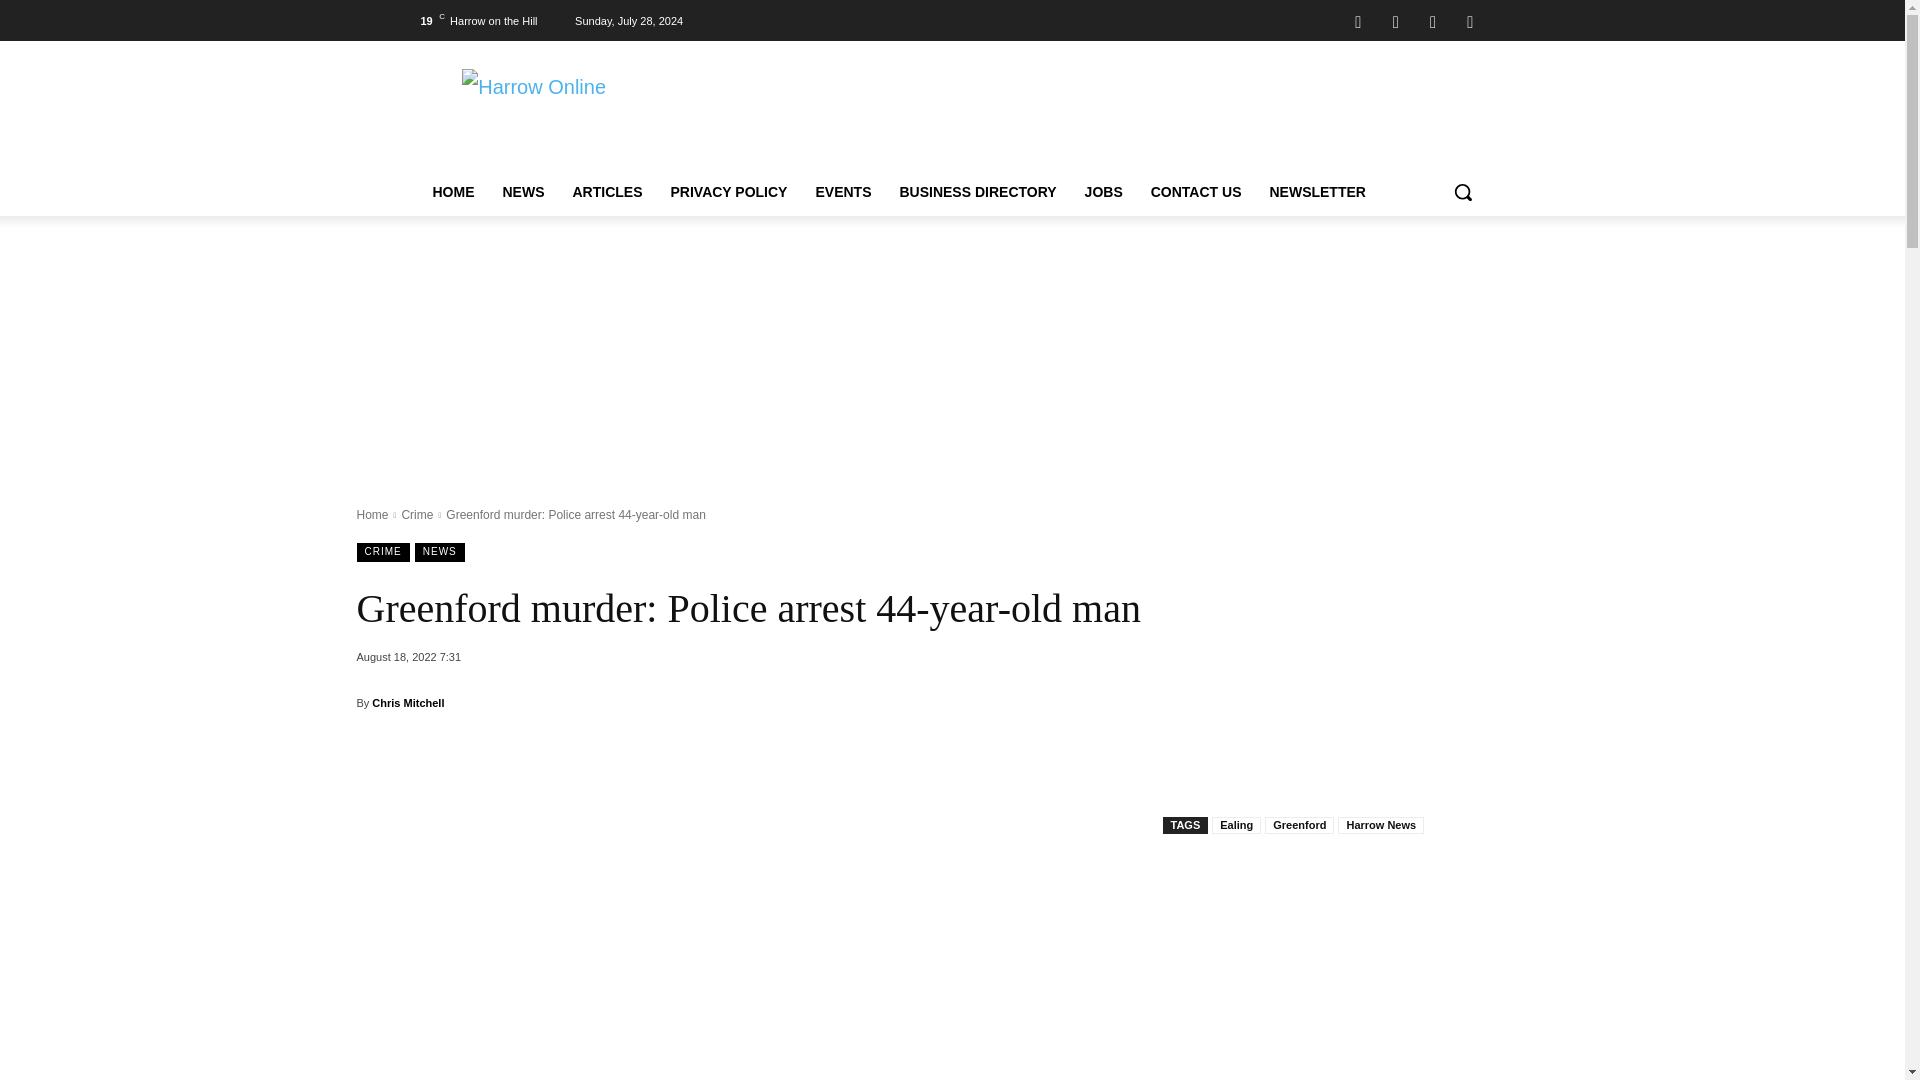 This screenshot has width=1920, height=1080. What do you see at coordinates (1396, 20) in the screenshot?
I see `Instagram` at bounding box center [1396, 20].